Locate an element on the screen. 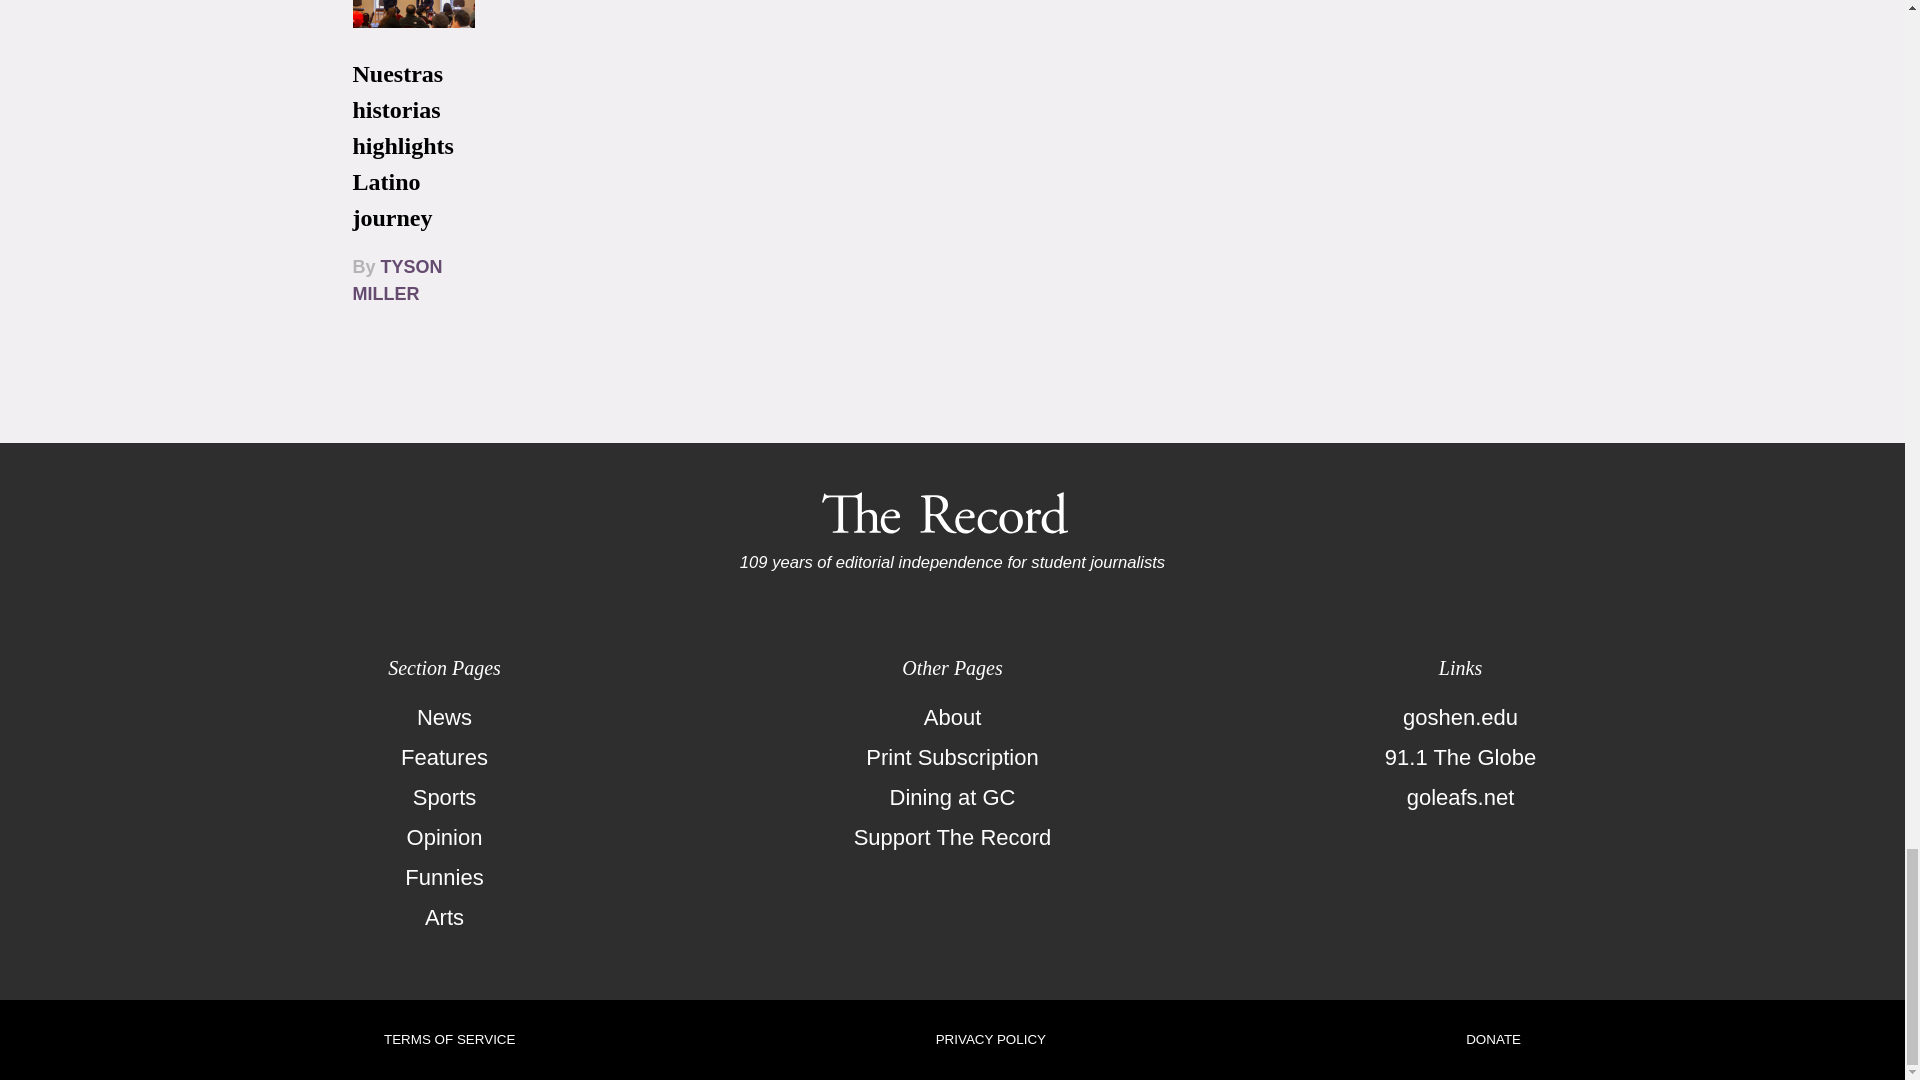 The image size is (1920, 1080). TYSON MILLER is located at coordinates (396, 280).